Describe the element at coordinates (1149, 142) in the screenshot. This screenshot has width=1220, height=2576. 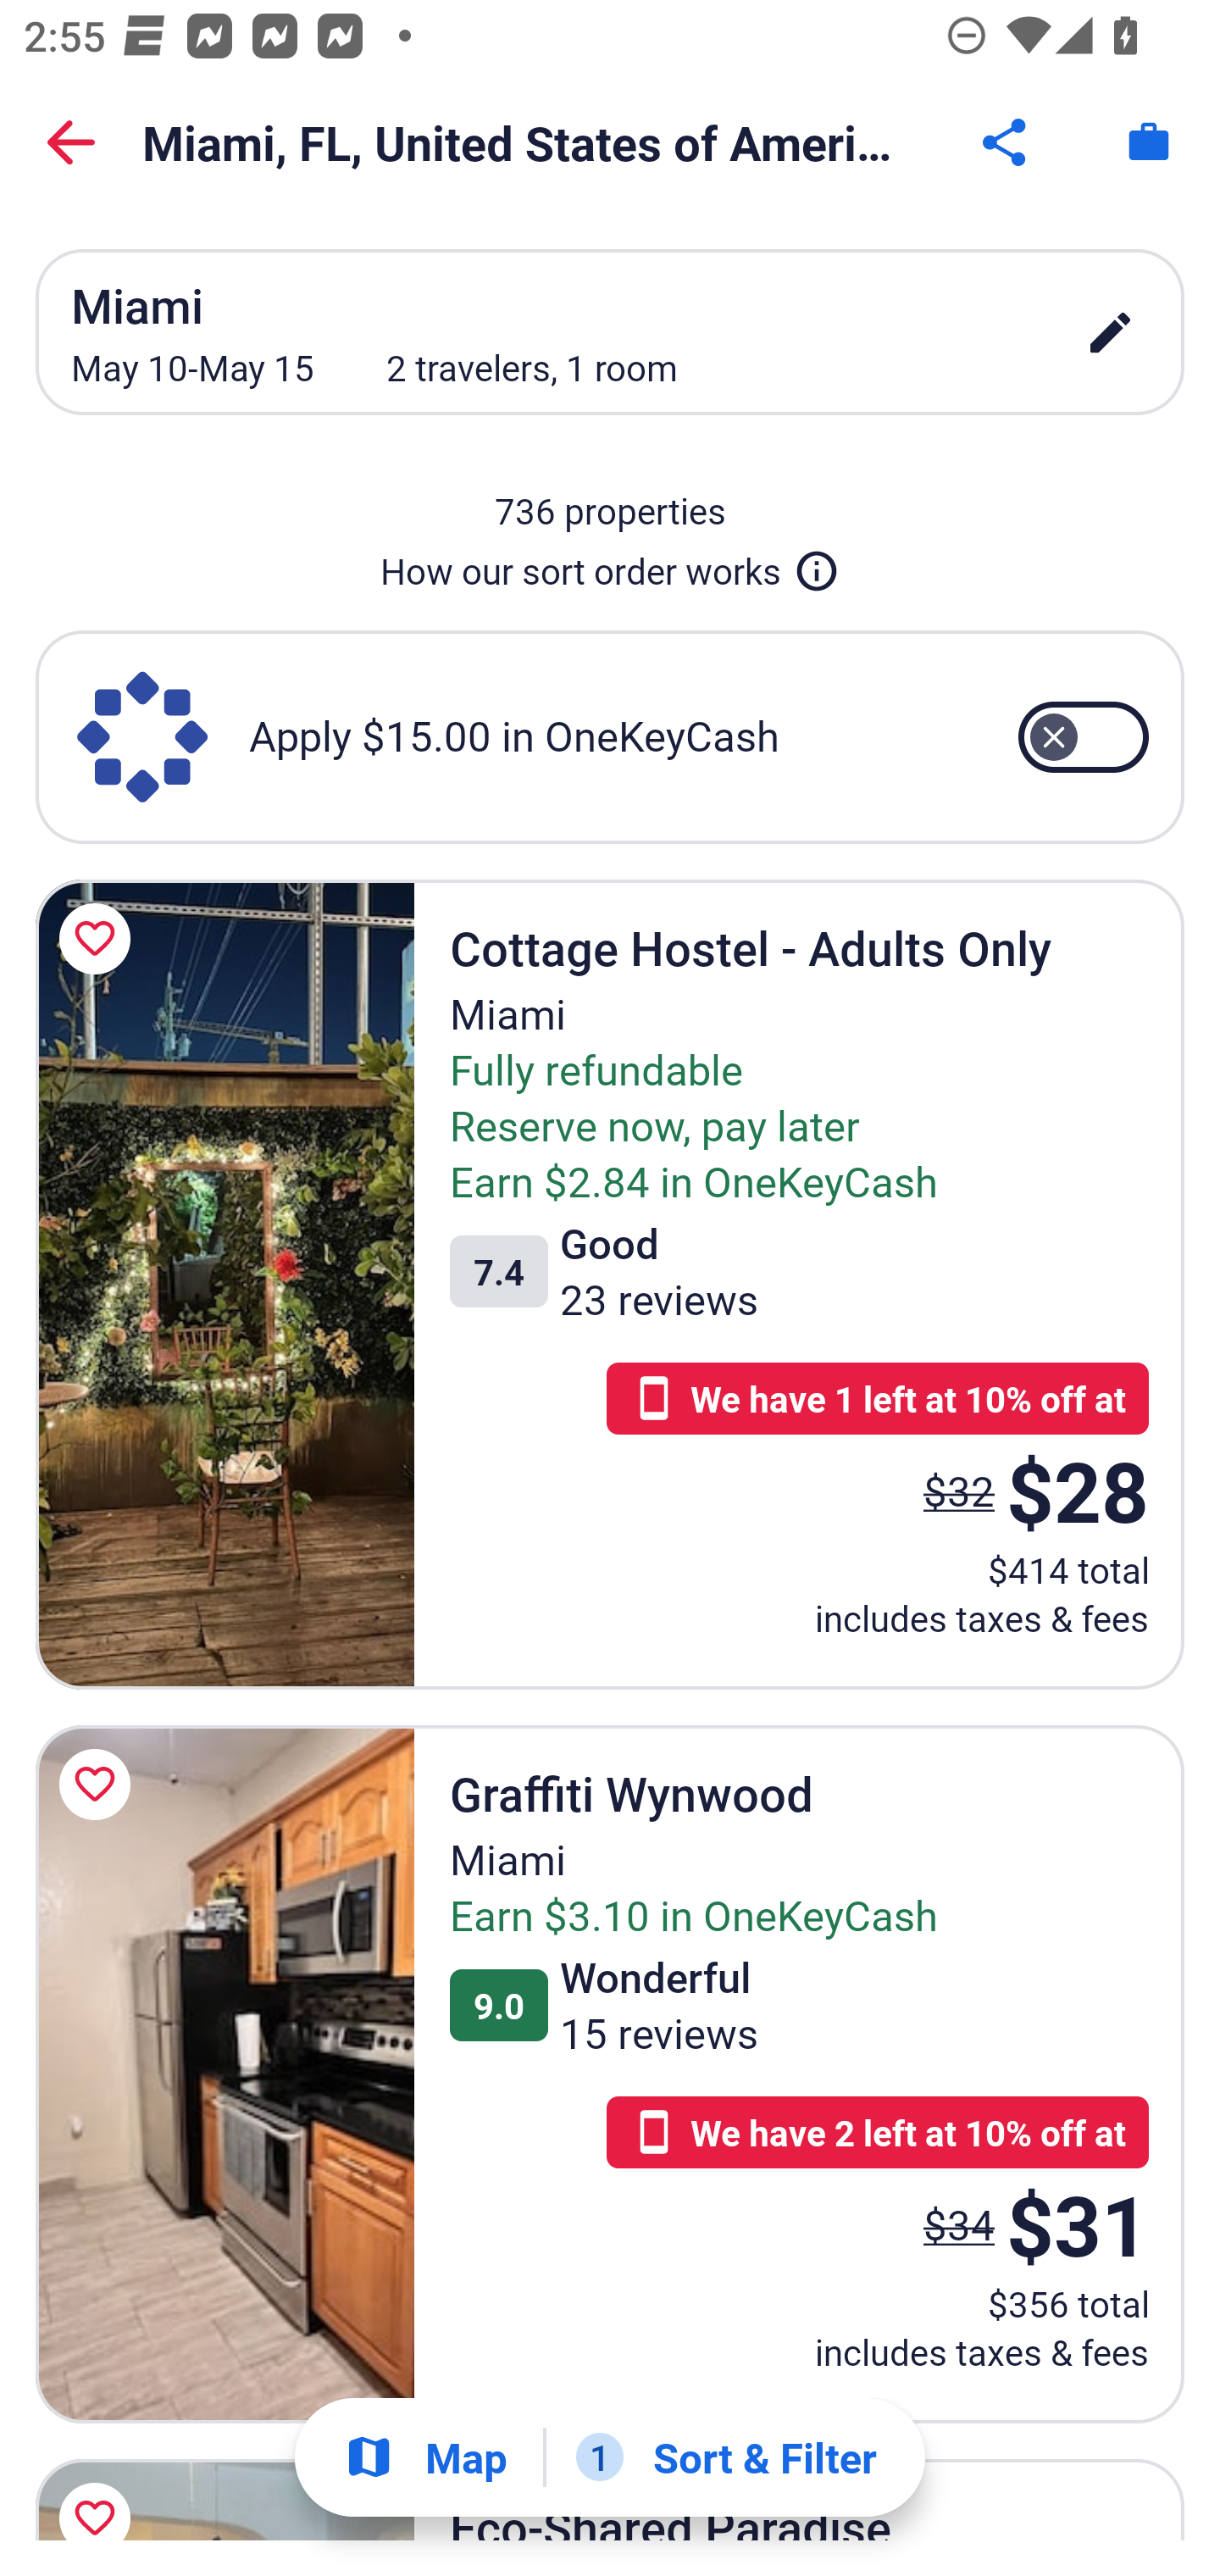
I see `Trips. Button` at that location.